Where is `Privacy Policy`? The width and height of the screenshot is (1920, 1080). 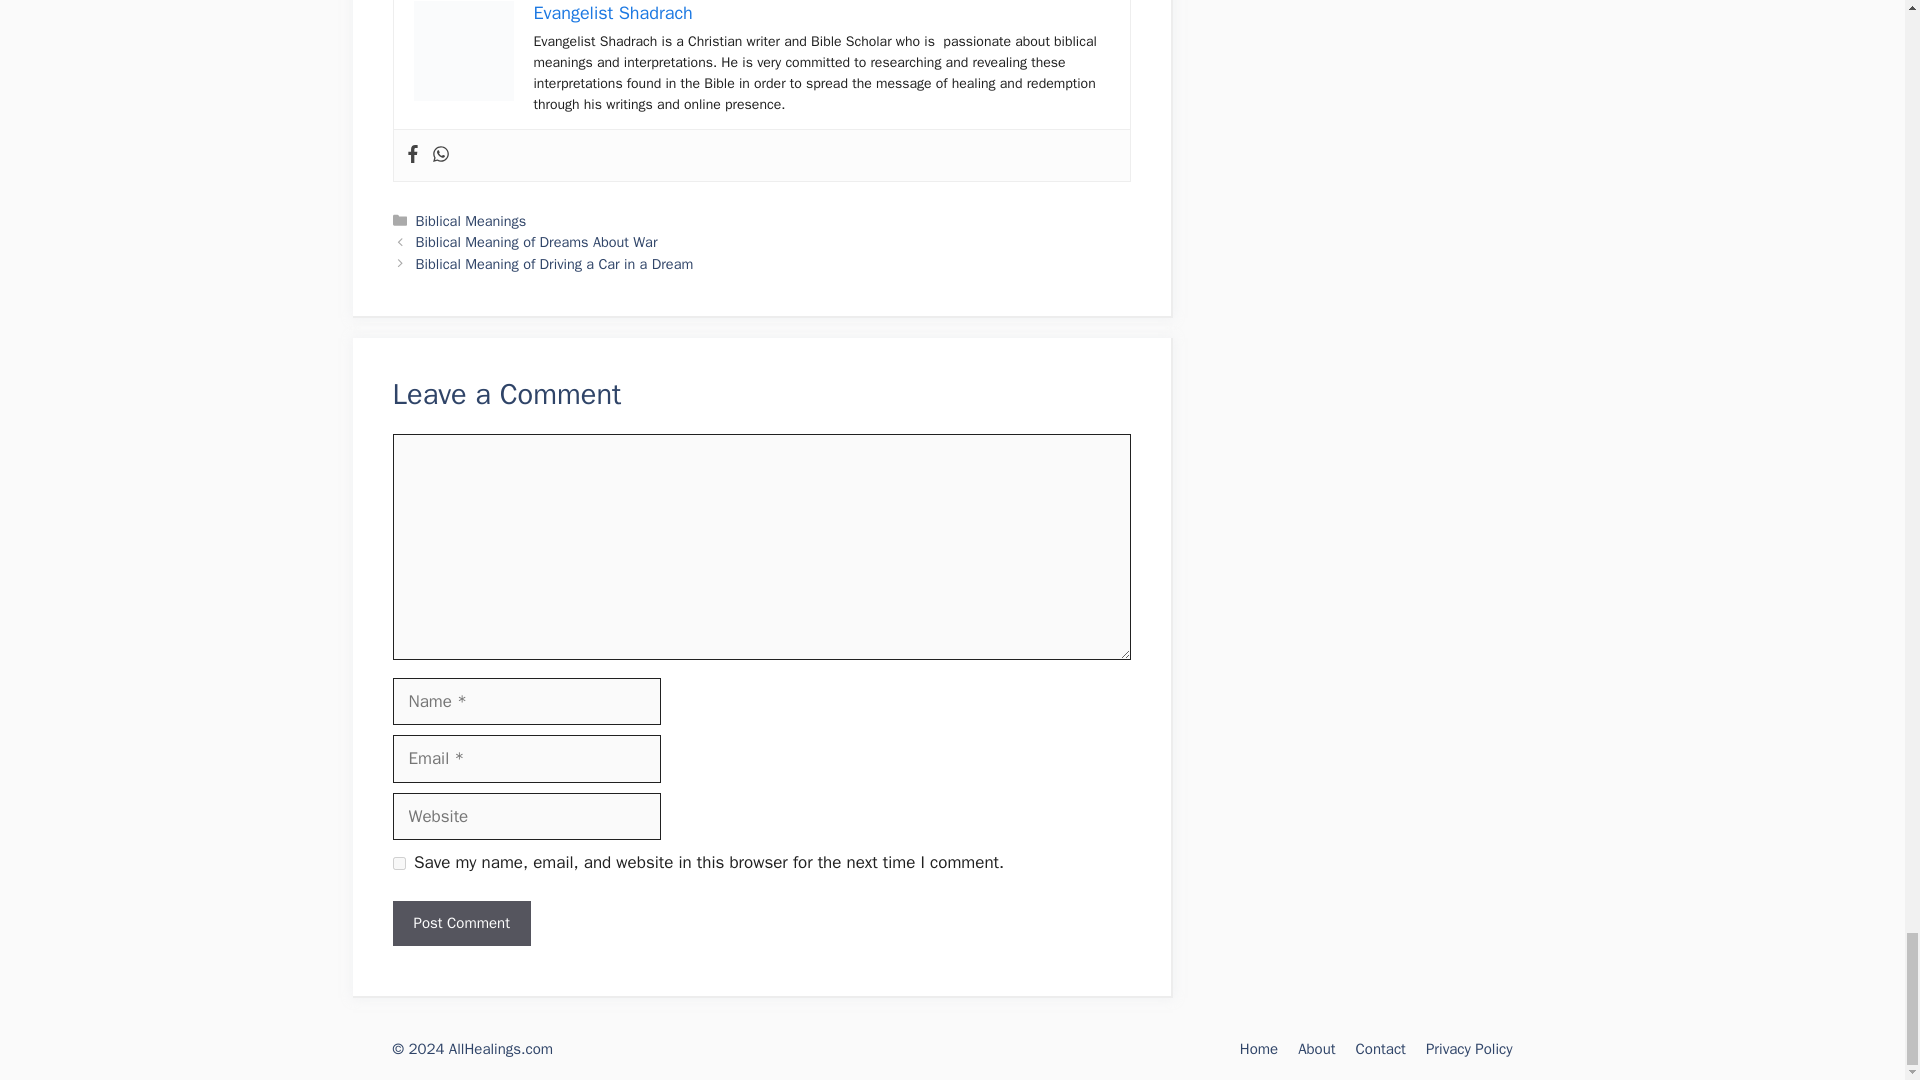
Privacy Policy is located at coordinates (1469, 1049).